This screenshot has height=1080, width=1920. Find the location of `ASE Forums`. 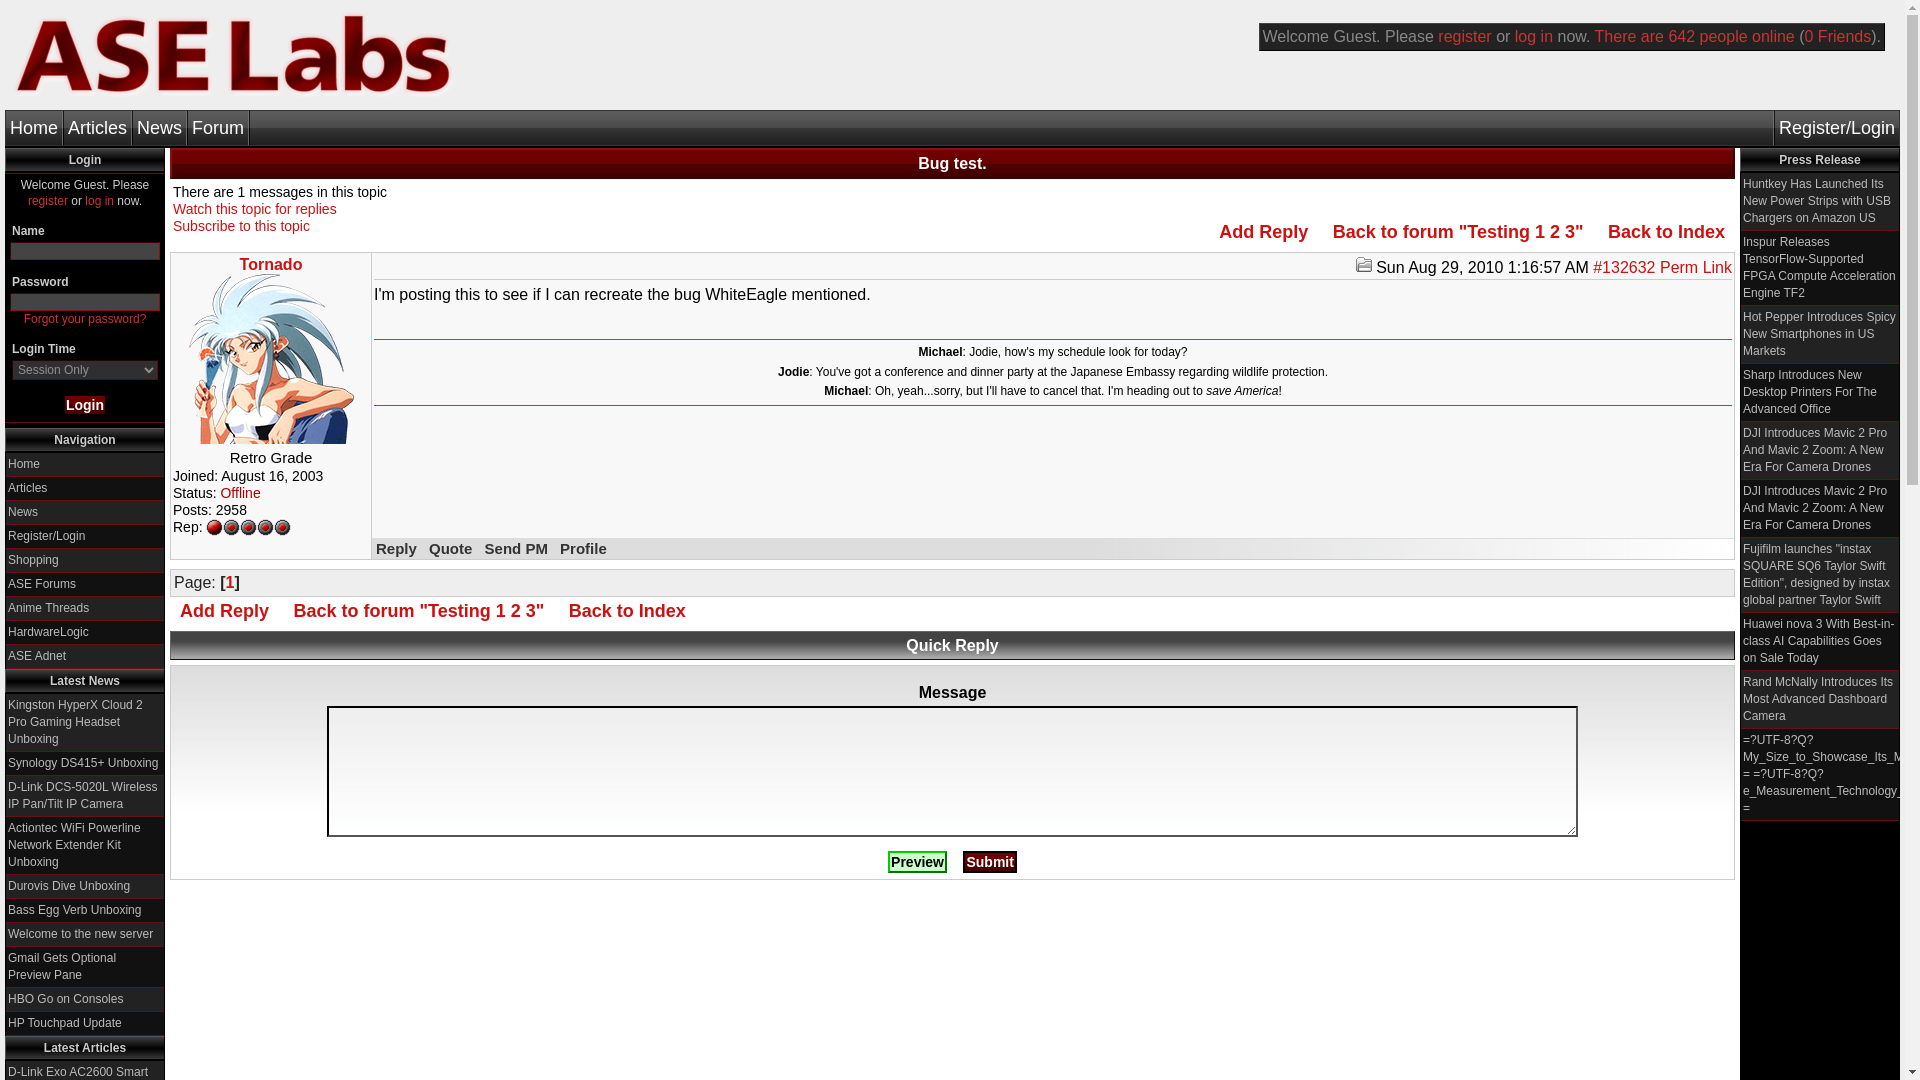

ASE Forums is located at coordinates (42, 583).